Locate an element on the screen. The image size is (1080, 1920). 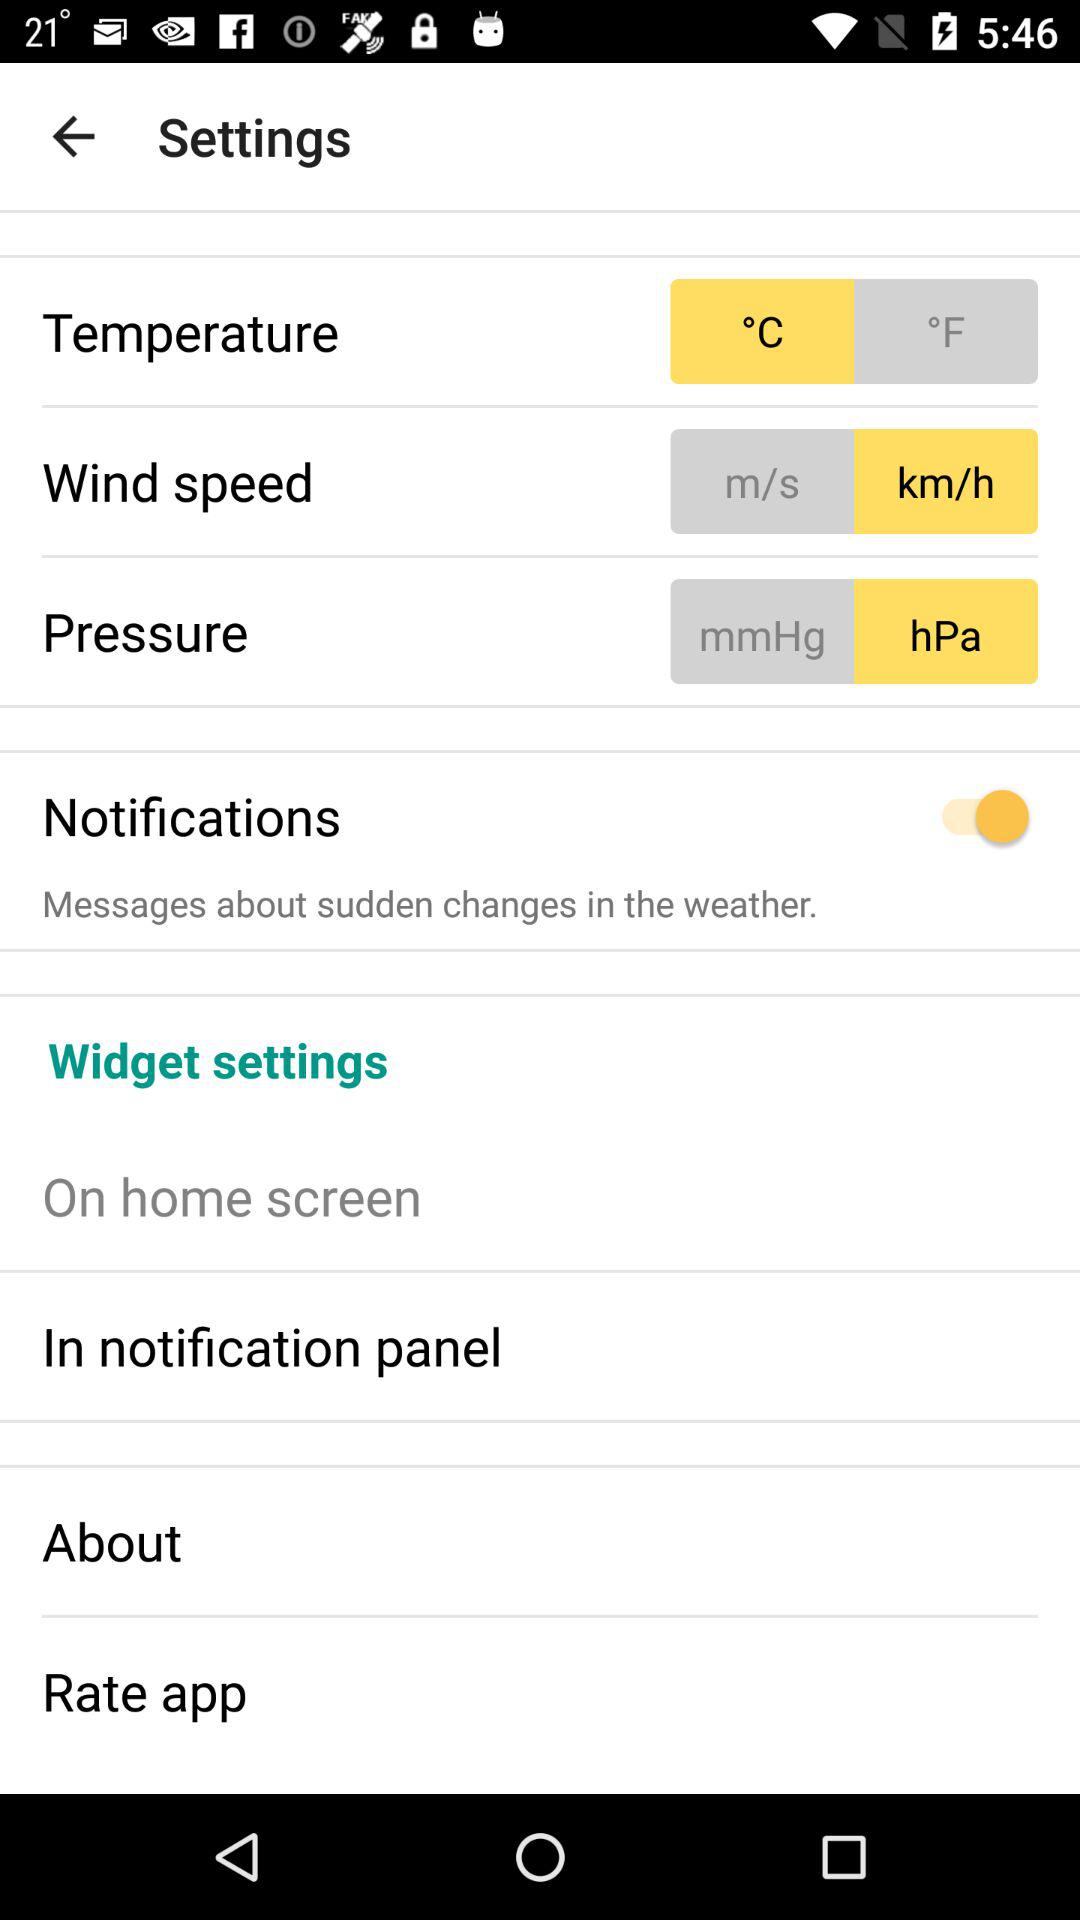
choose item to the left of settings item is located at coordinates (73, 136).